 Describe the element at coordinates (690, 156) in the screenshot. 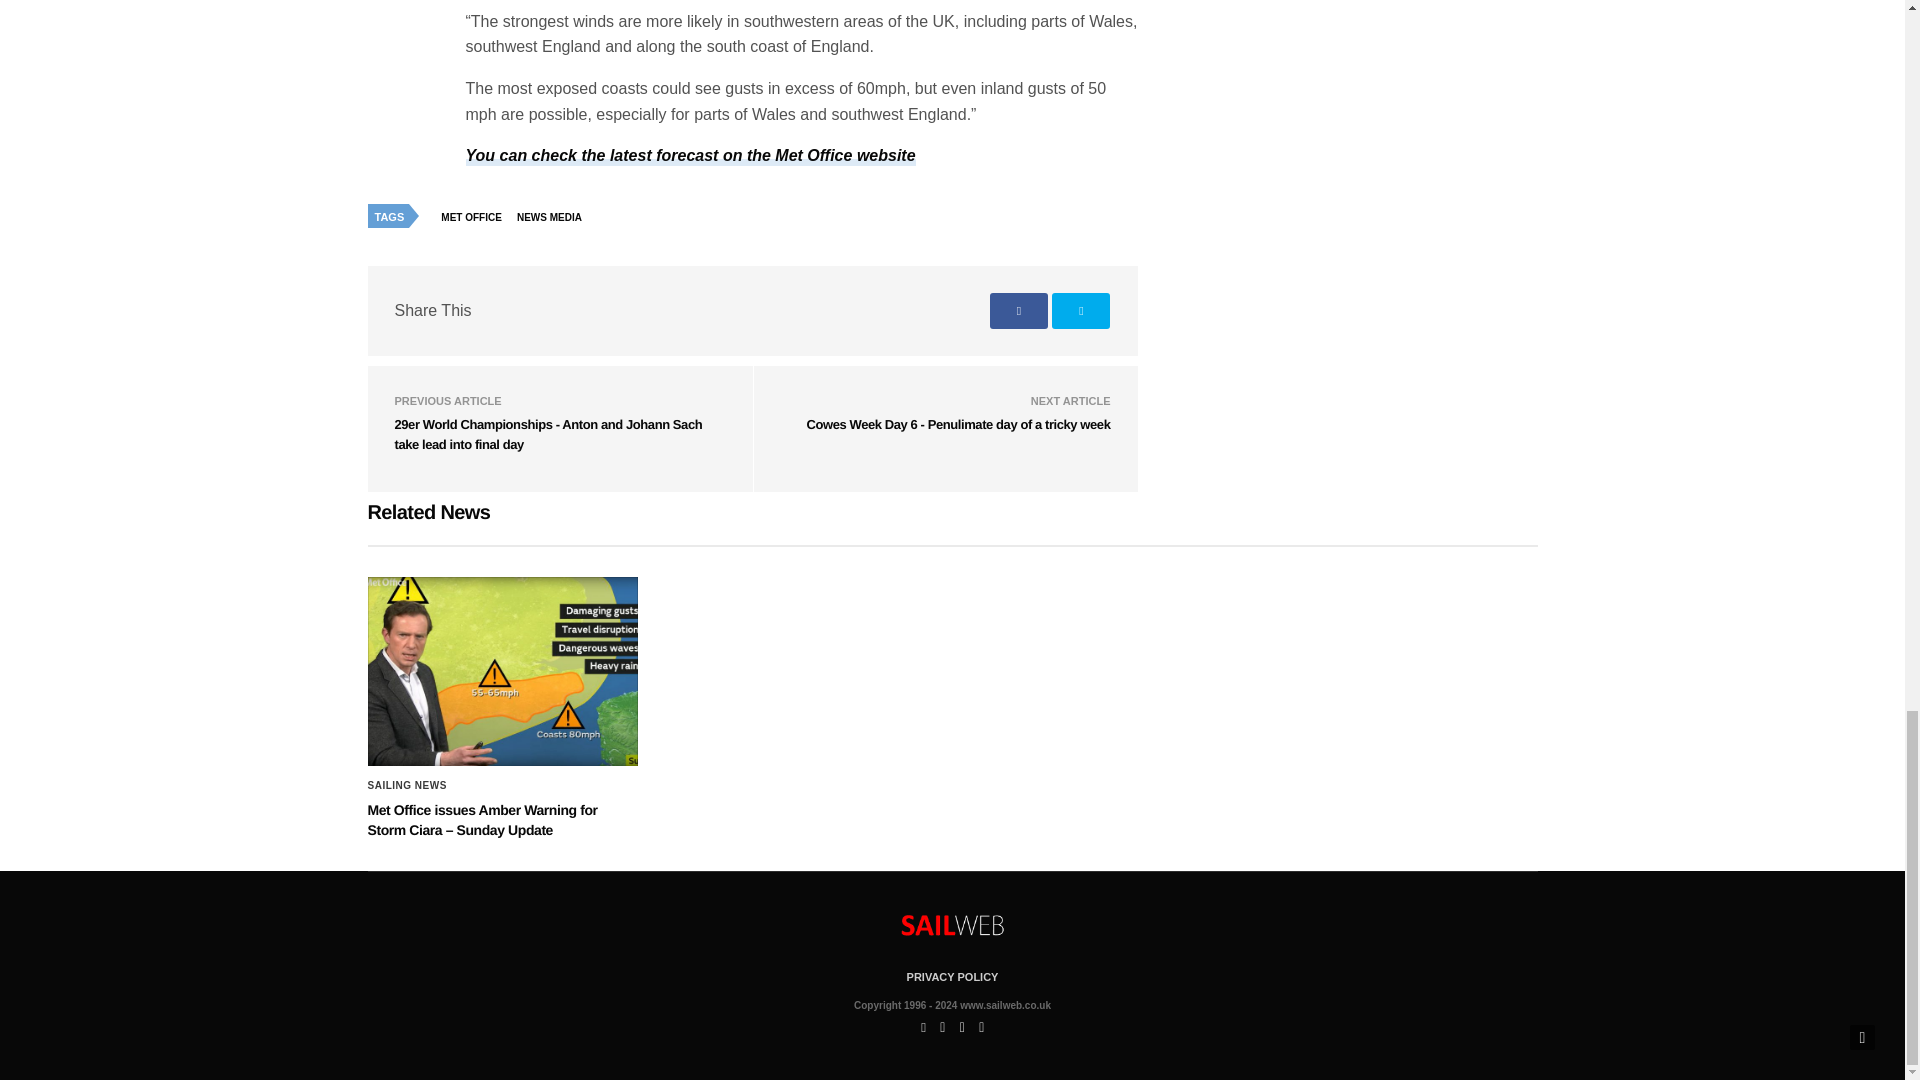

I see `You can check the latest forecast on the Met Office website` at that location.